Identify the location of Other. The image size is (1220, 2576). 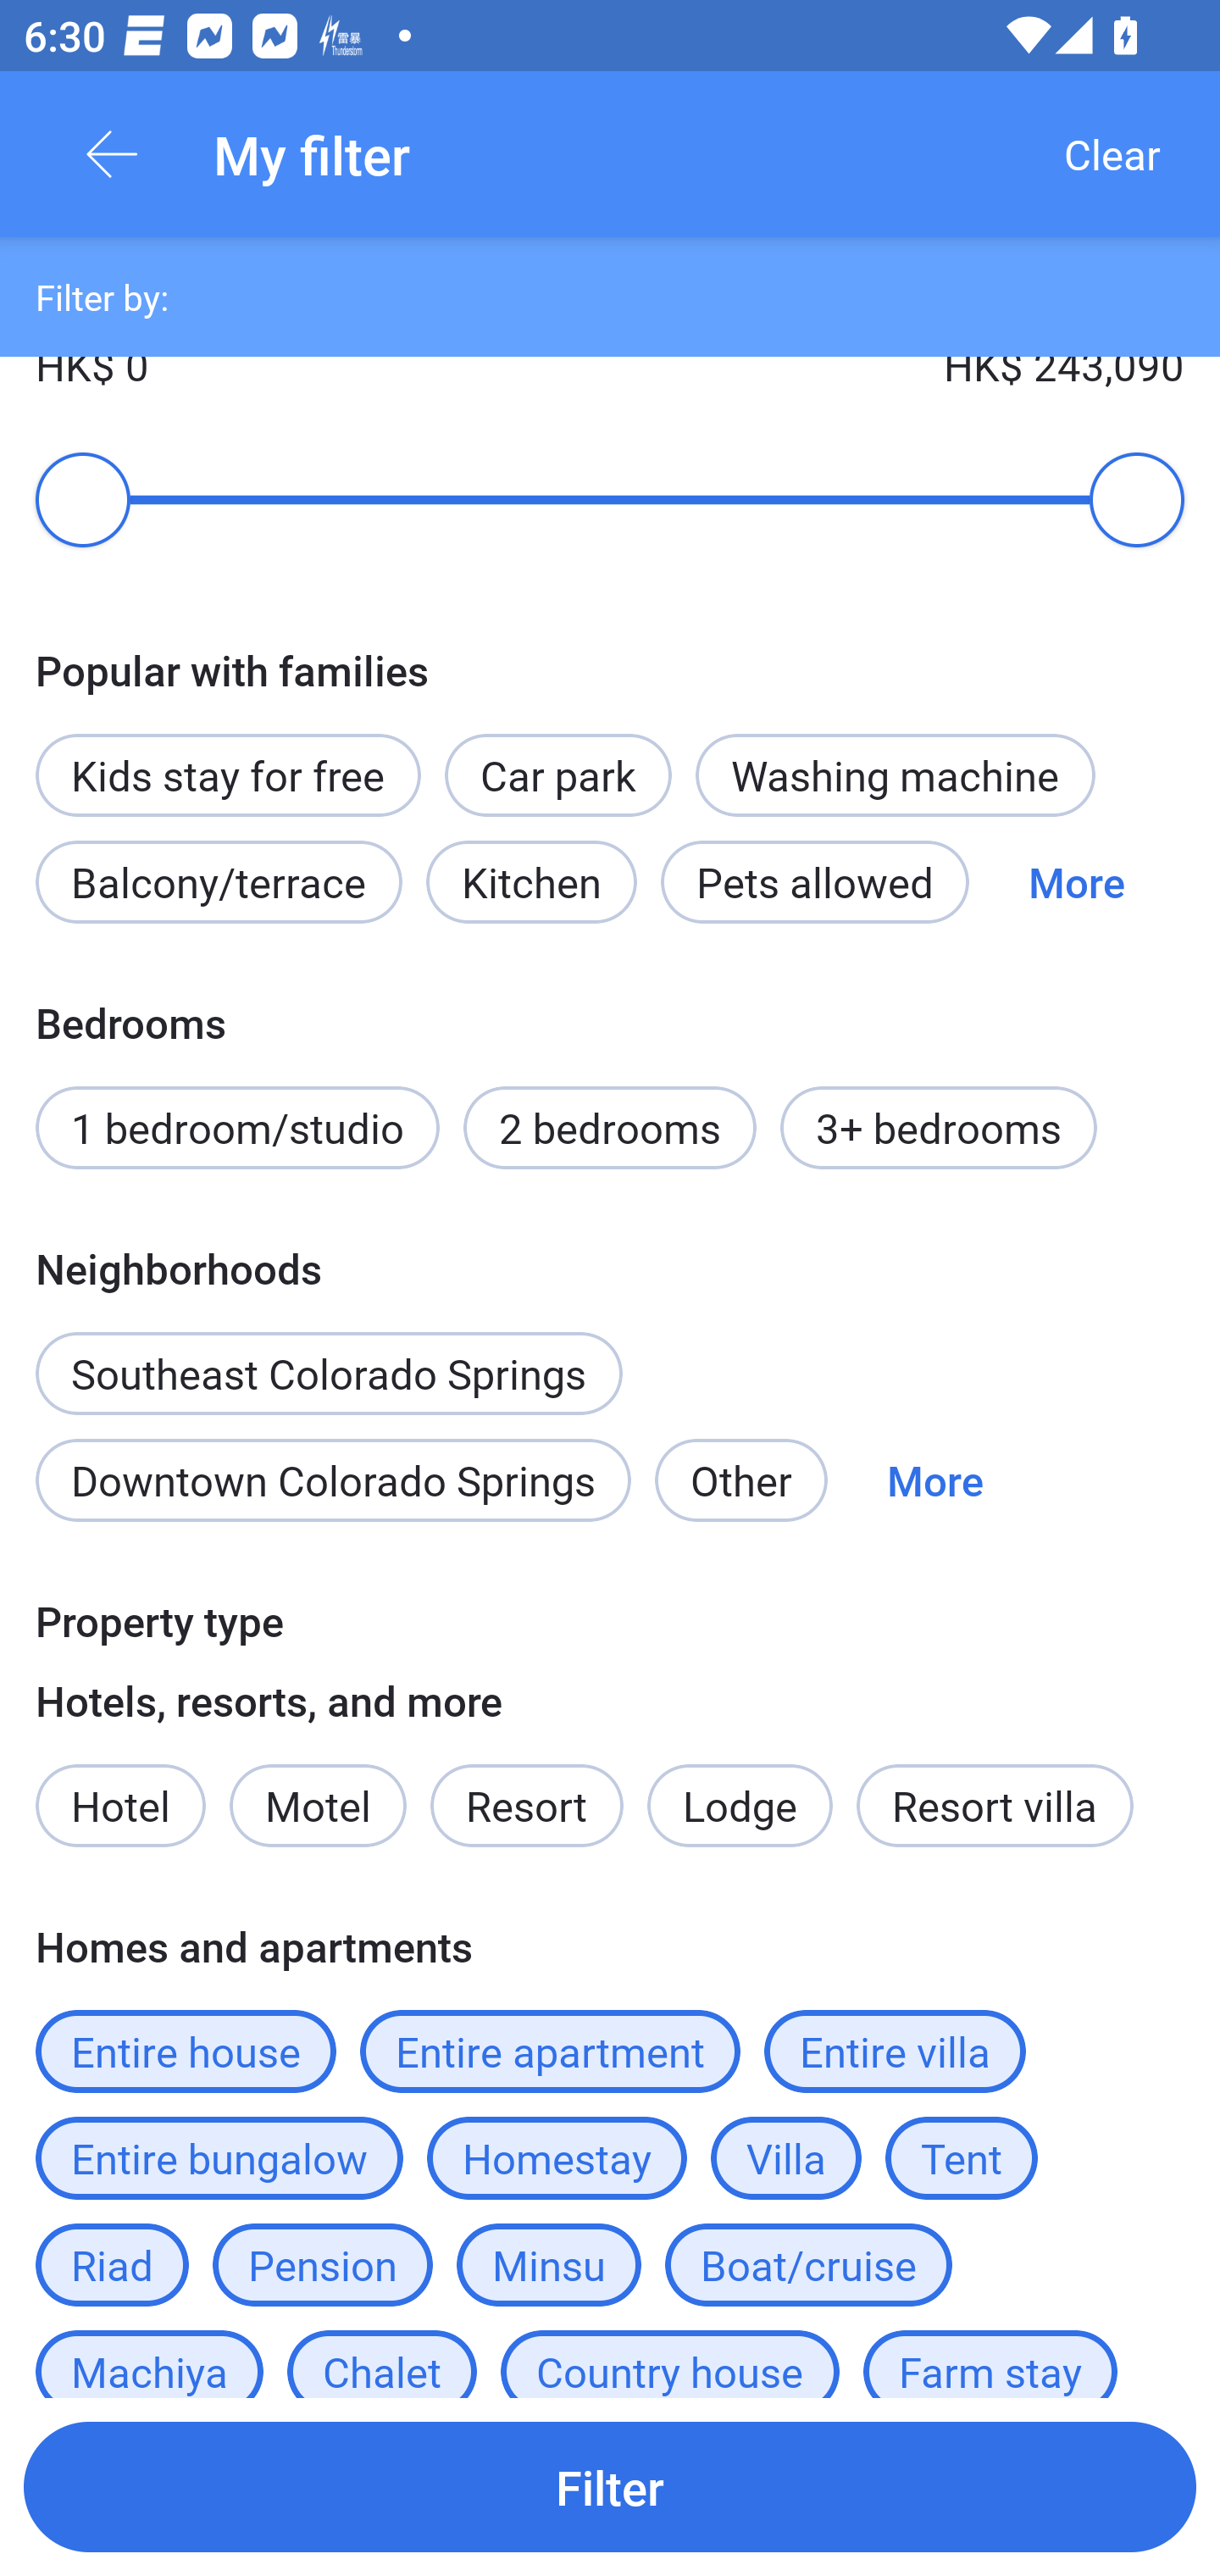
(740, 1480).